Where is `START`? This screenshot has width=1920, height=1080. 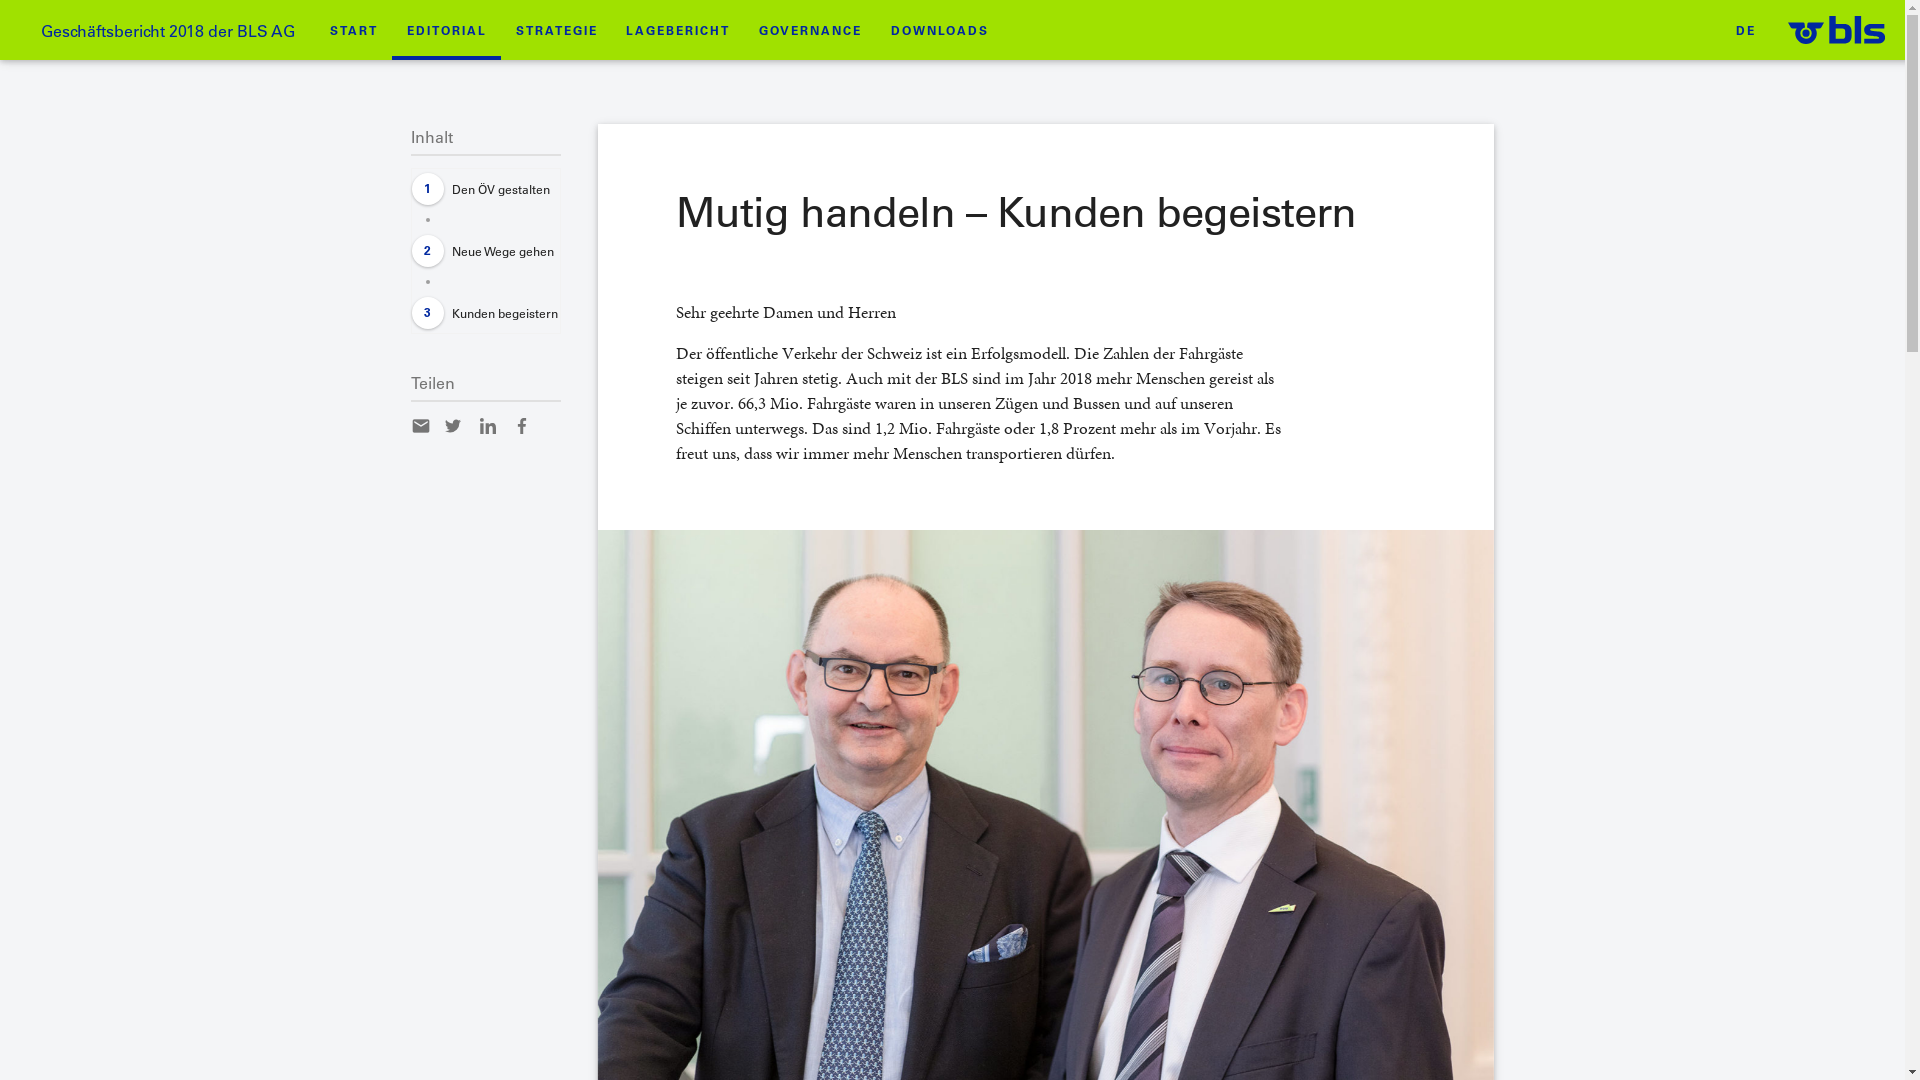
START is located at coordinates (354, 30).